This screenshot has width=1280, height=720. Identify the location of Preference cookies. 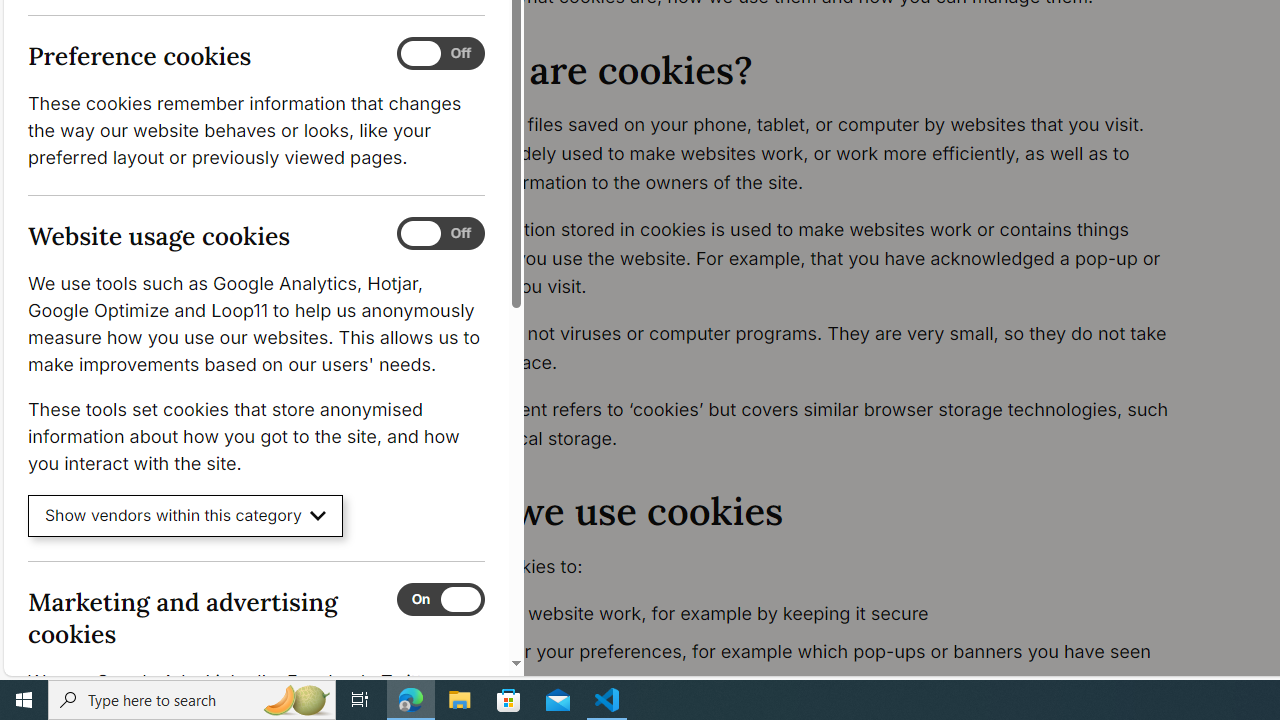
(440, 54).